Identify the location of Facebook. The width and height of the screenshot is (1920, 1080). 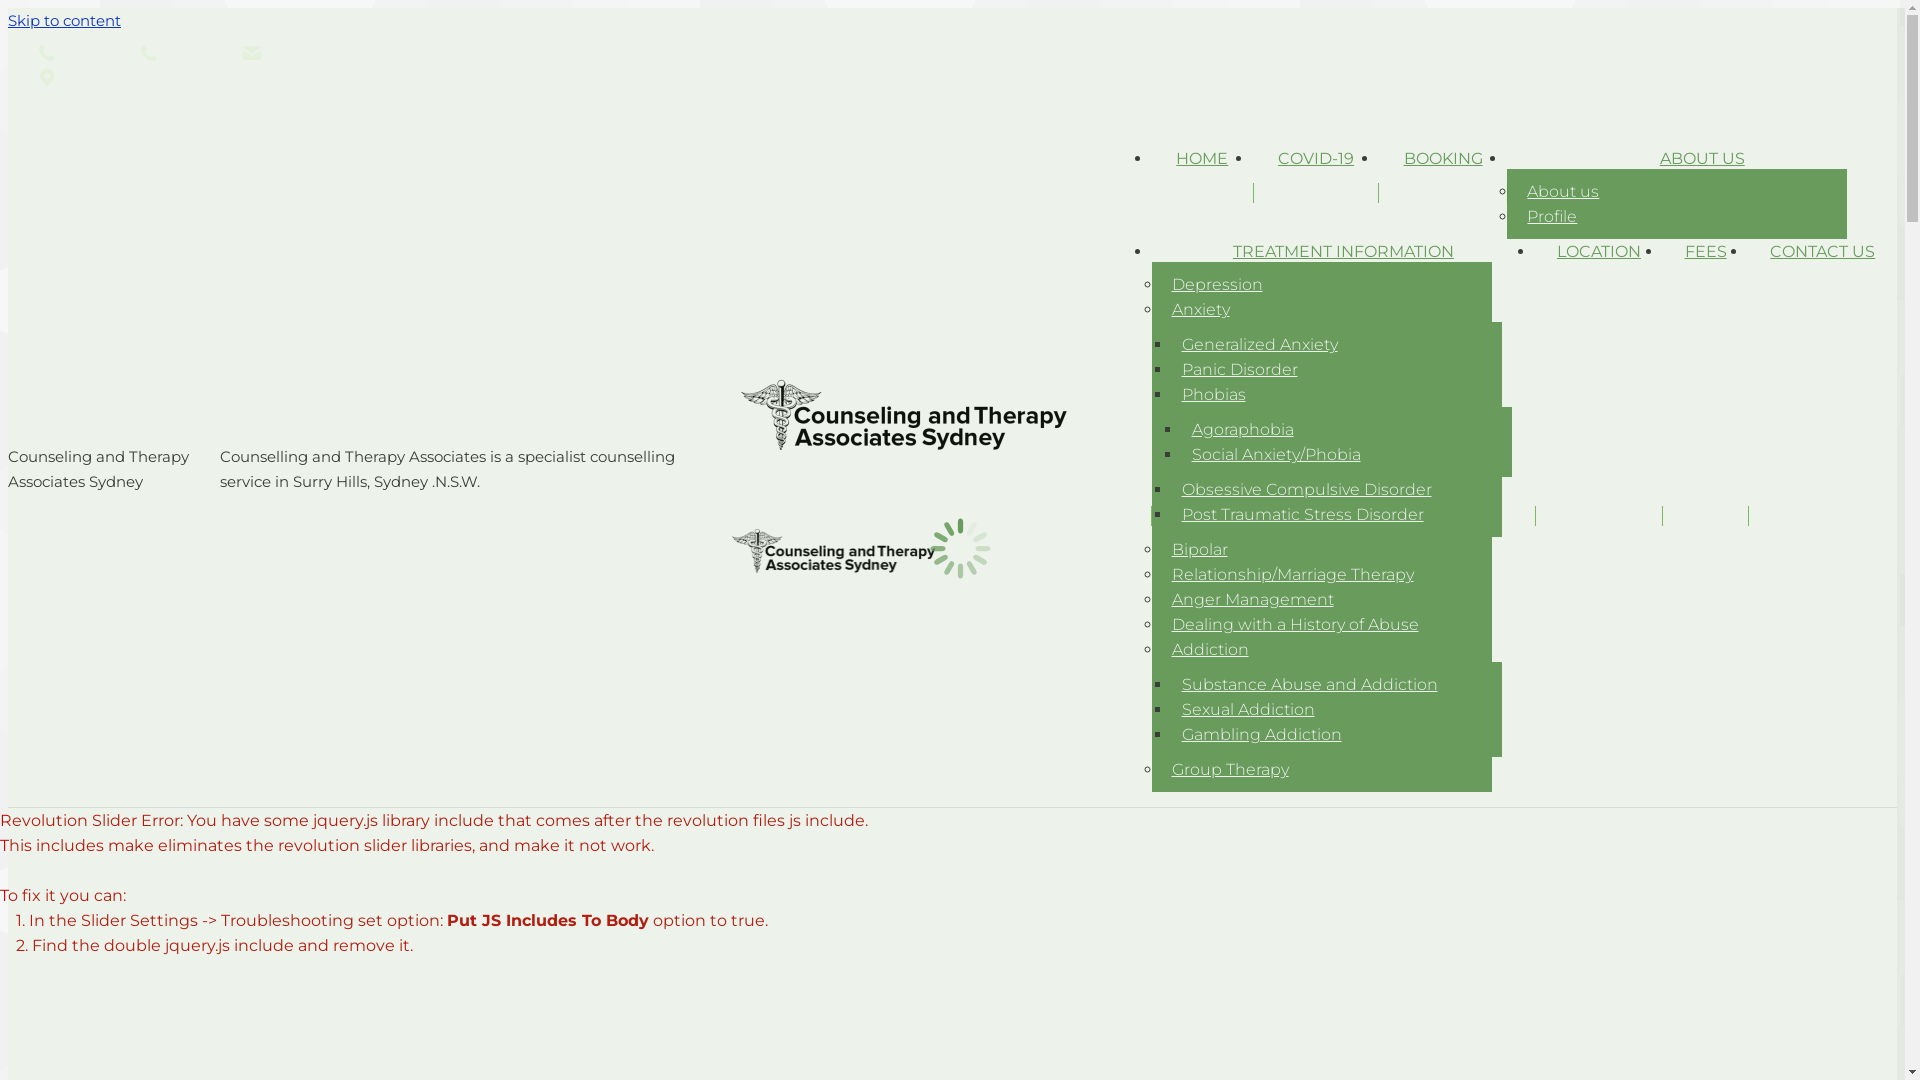
(82, 108).